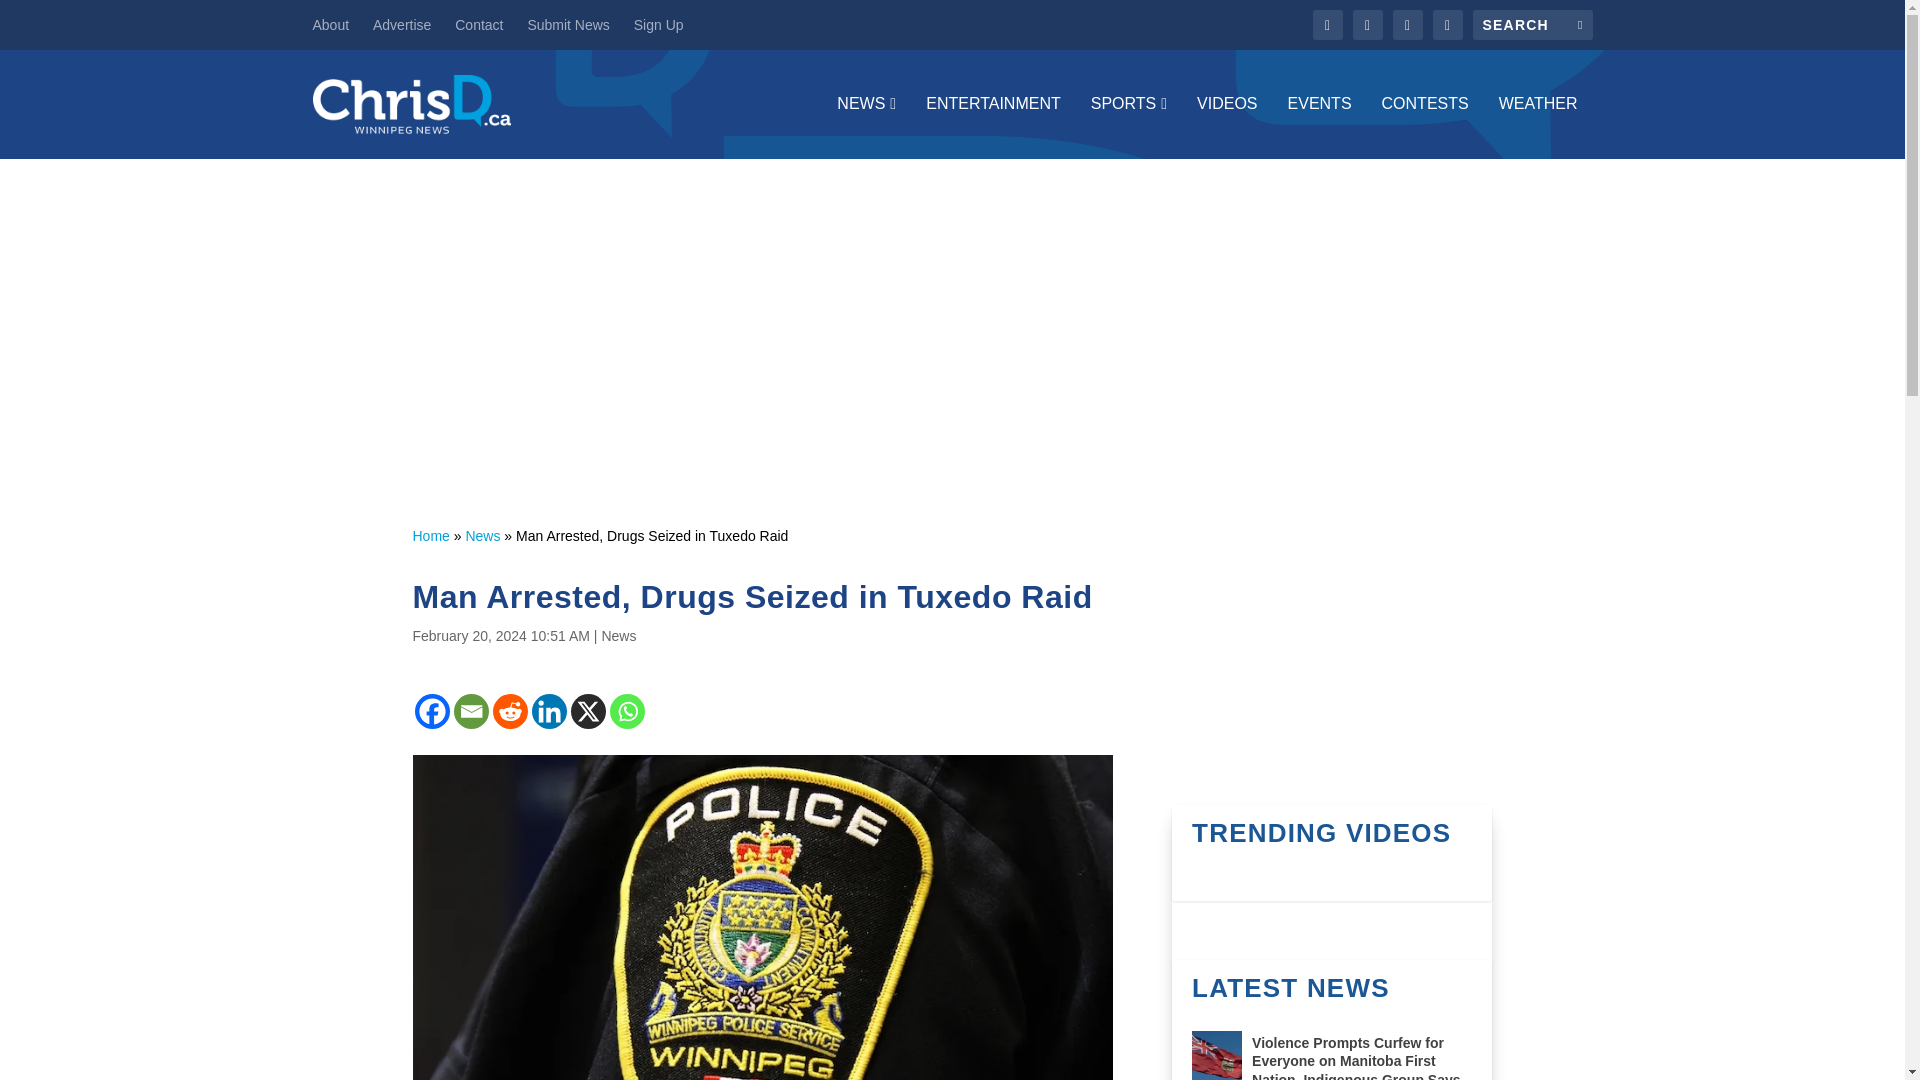  What do you see at coordinates (658, 24) in the screenshot?
I see `Sign Up` at bounding box center [658, 24].